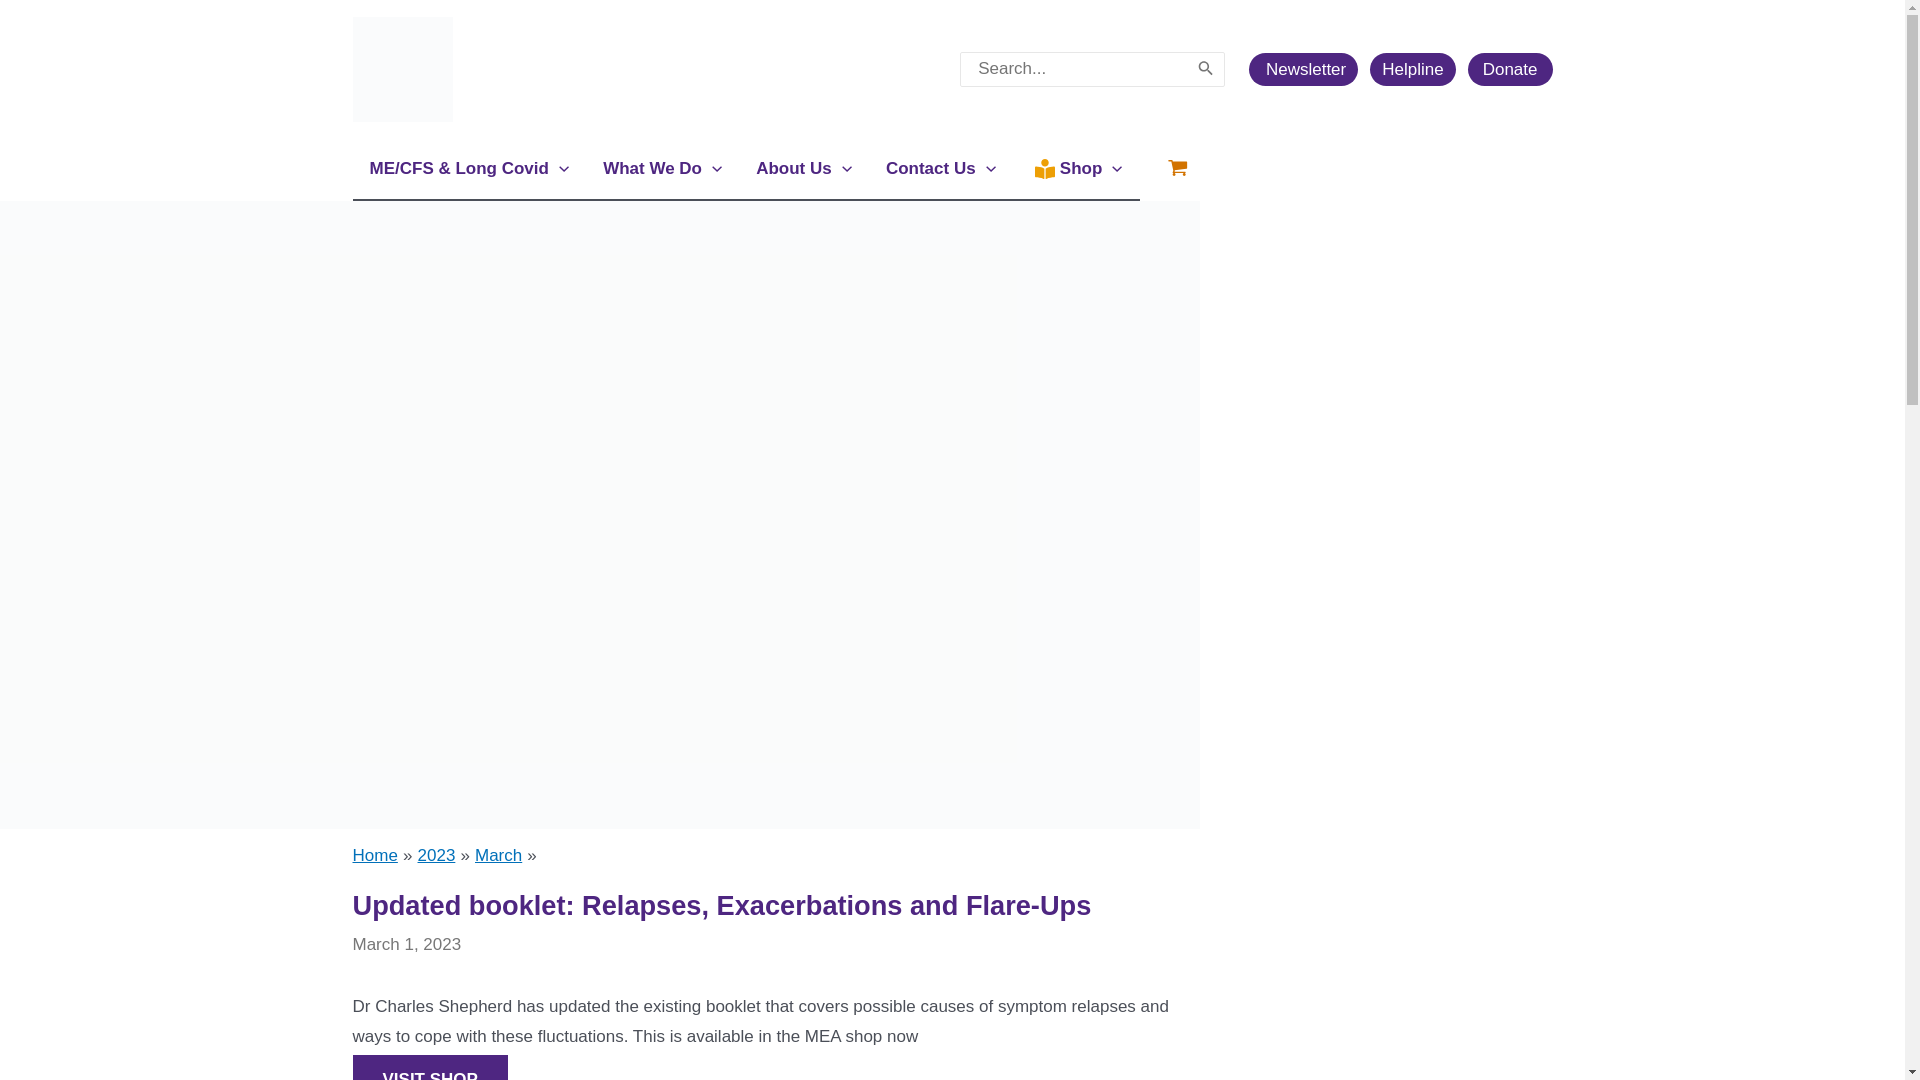  I want to click on Newsletter, so click(1303, 69).